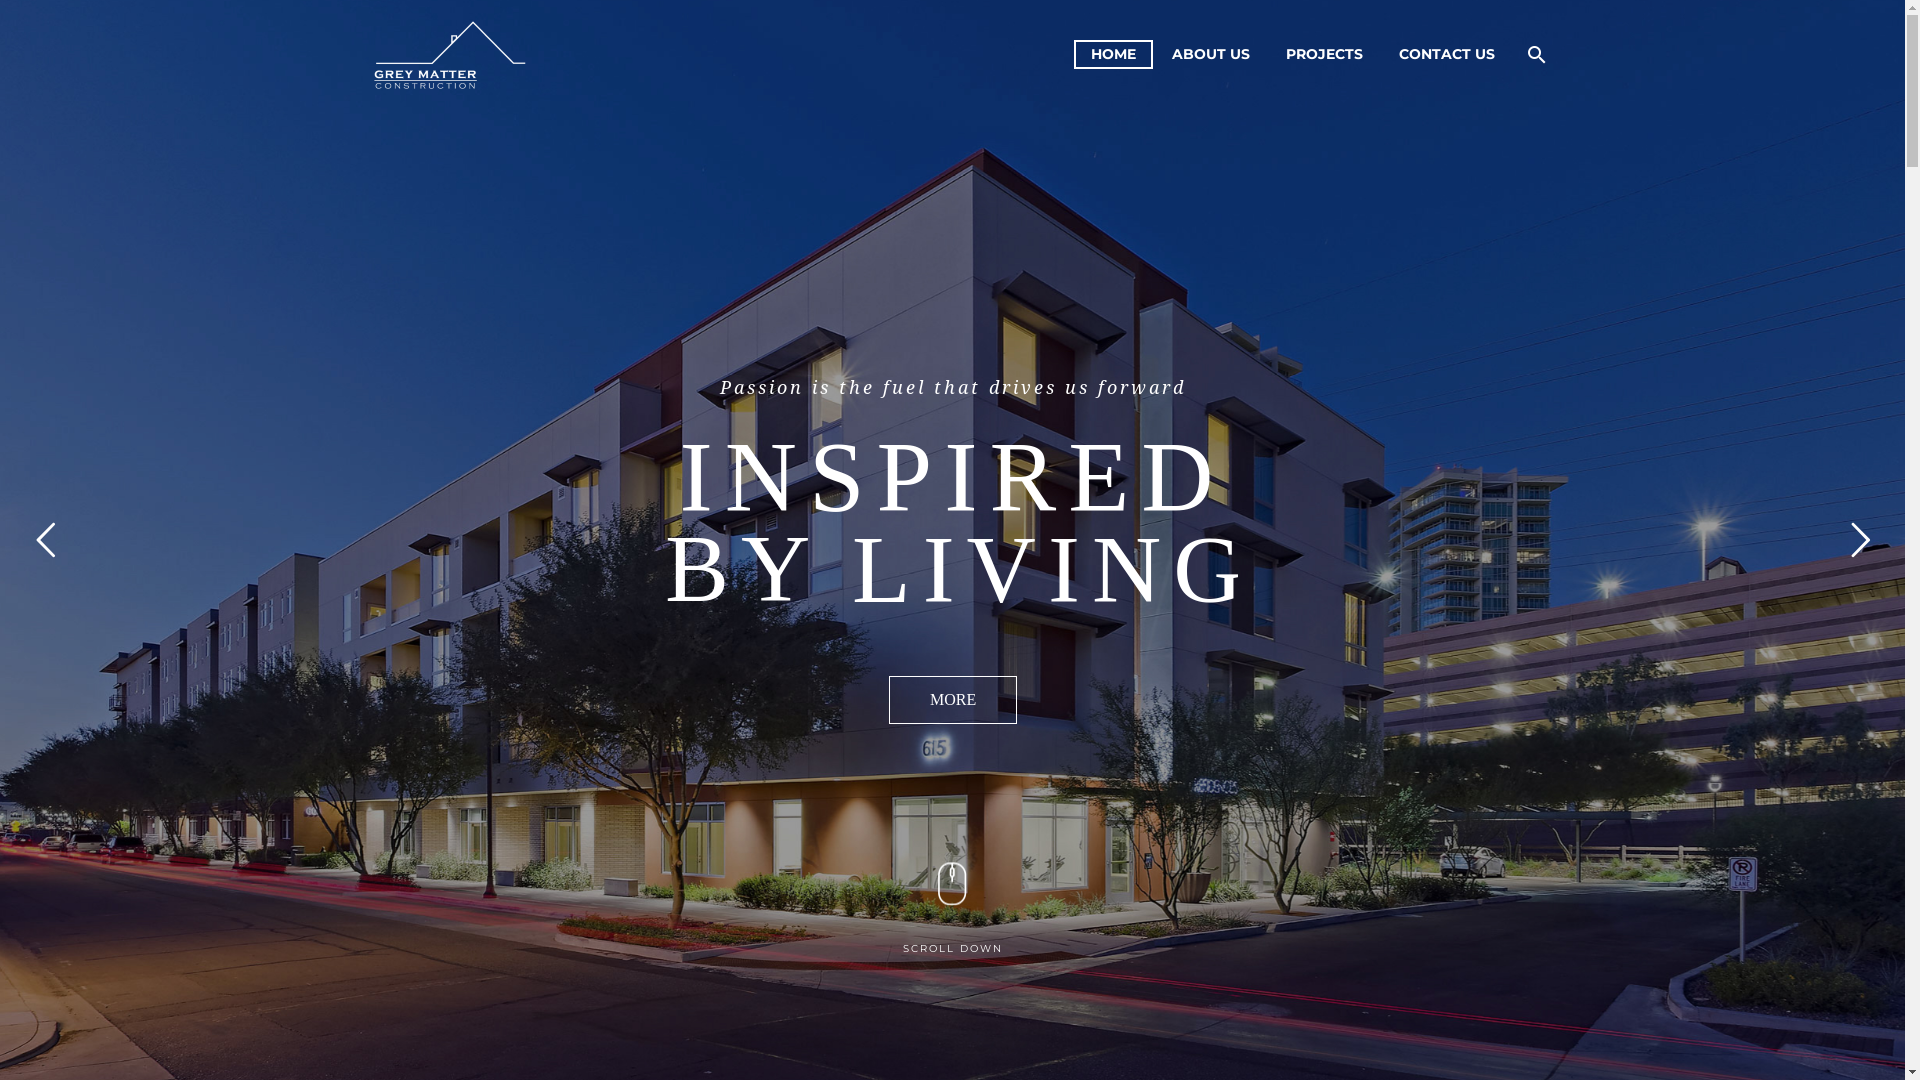 This screenshot has width=1920, height=1080. Describe the element at coordinates (1447, 54) in the screenshot. I see `CONTACT US` at that location.